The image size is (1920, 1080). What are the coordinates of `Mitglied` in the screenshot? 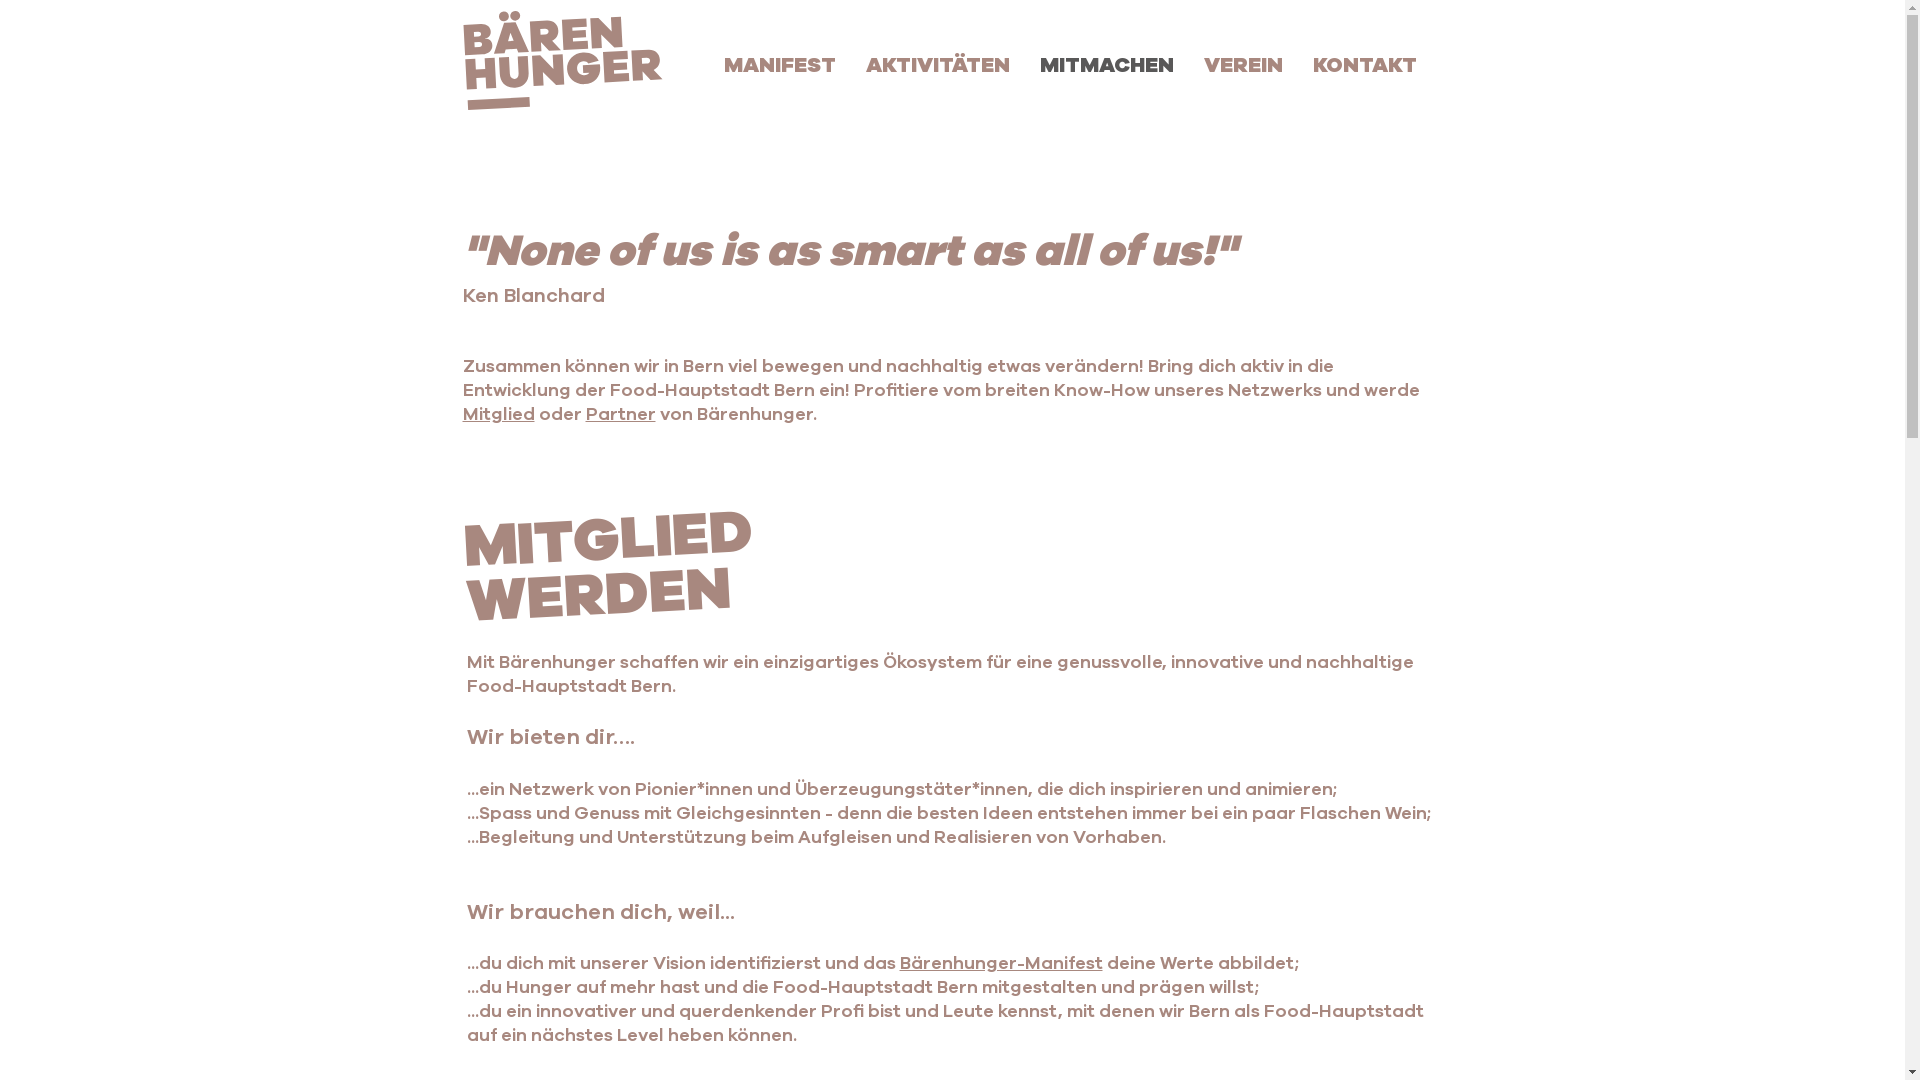 It's located at (498, 414).